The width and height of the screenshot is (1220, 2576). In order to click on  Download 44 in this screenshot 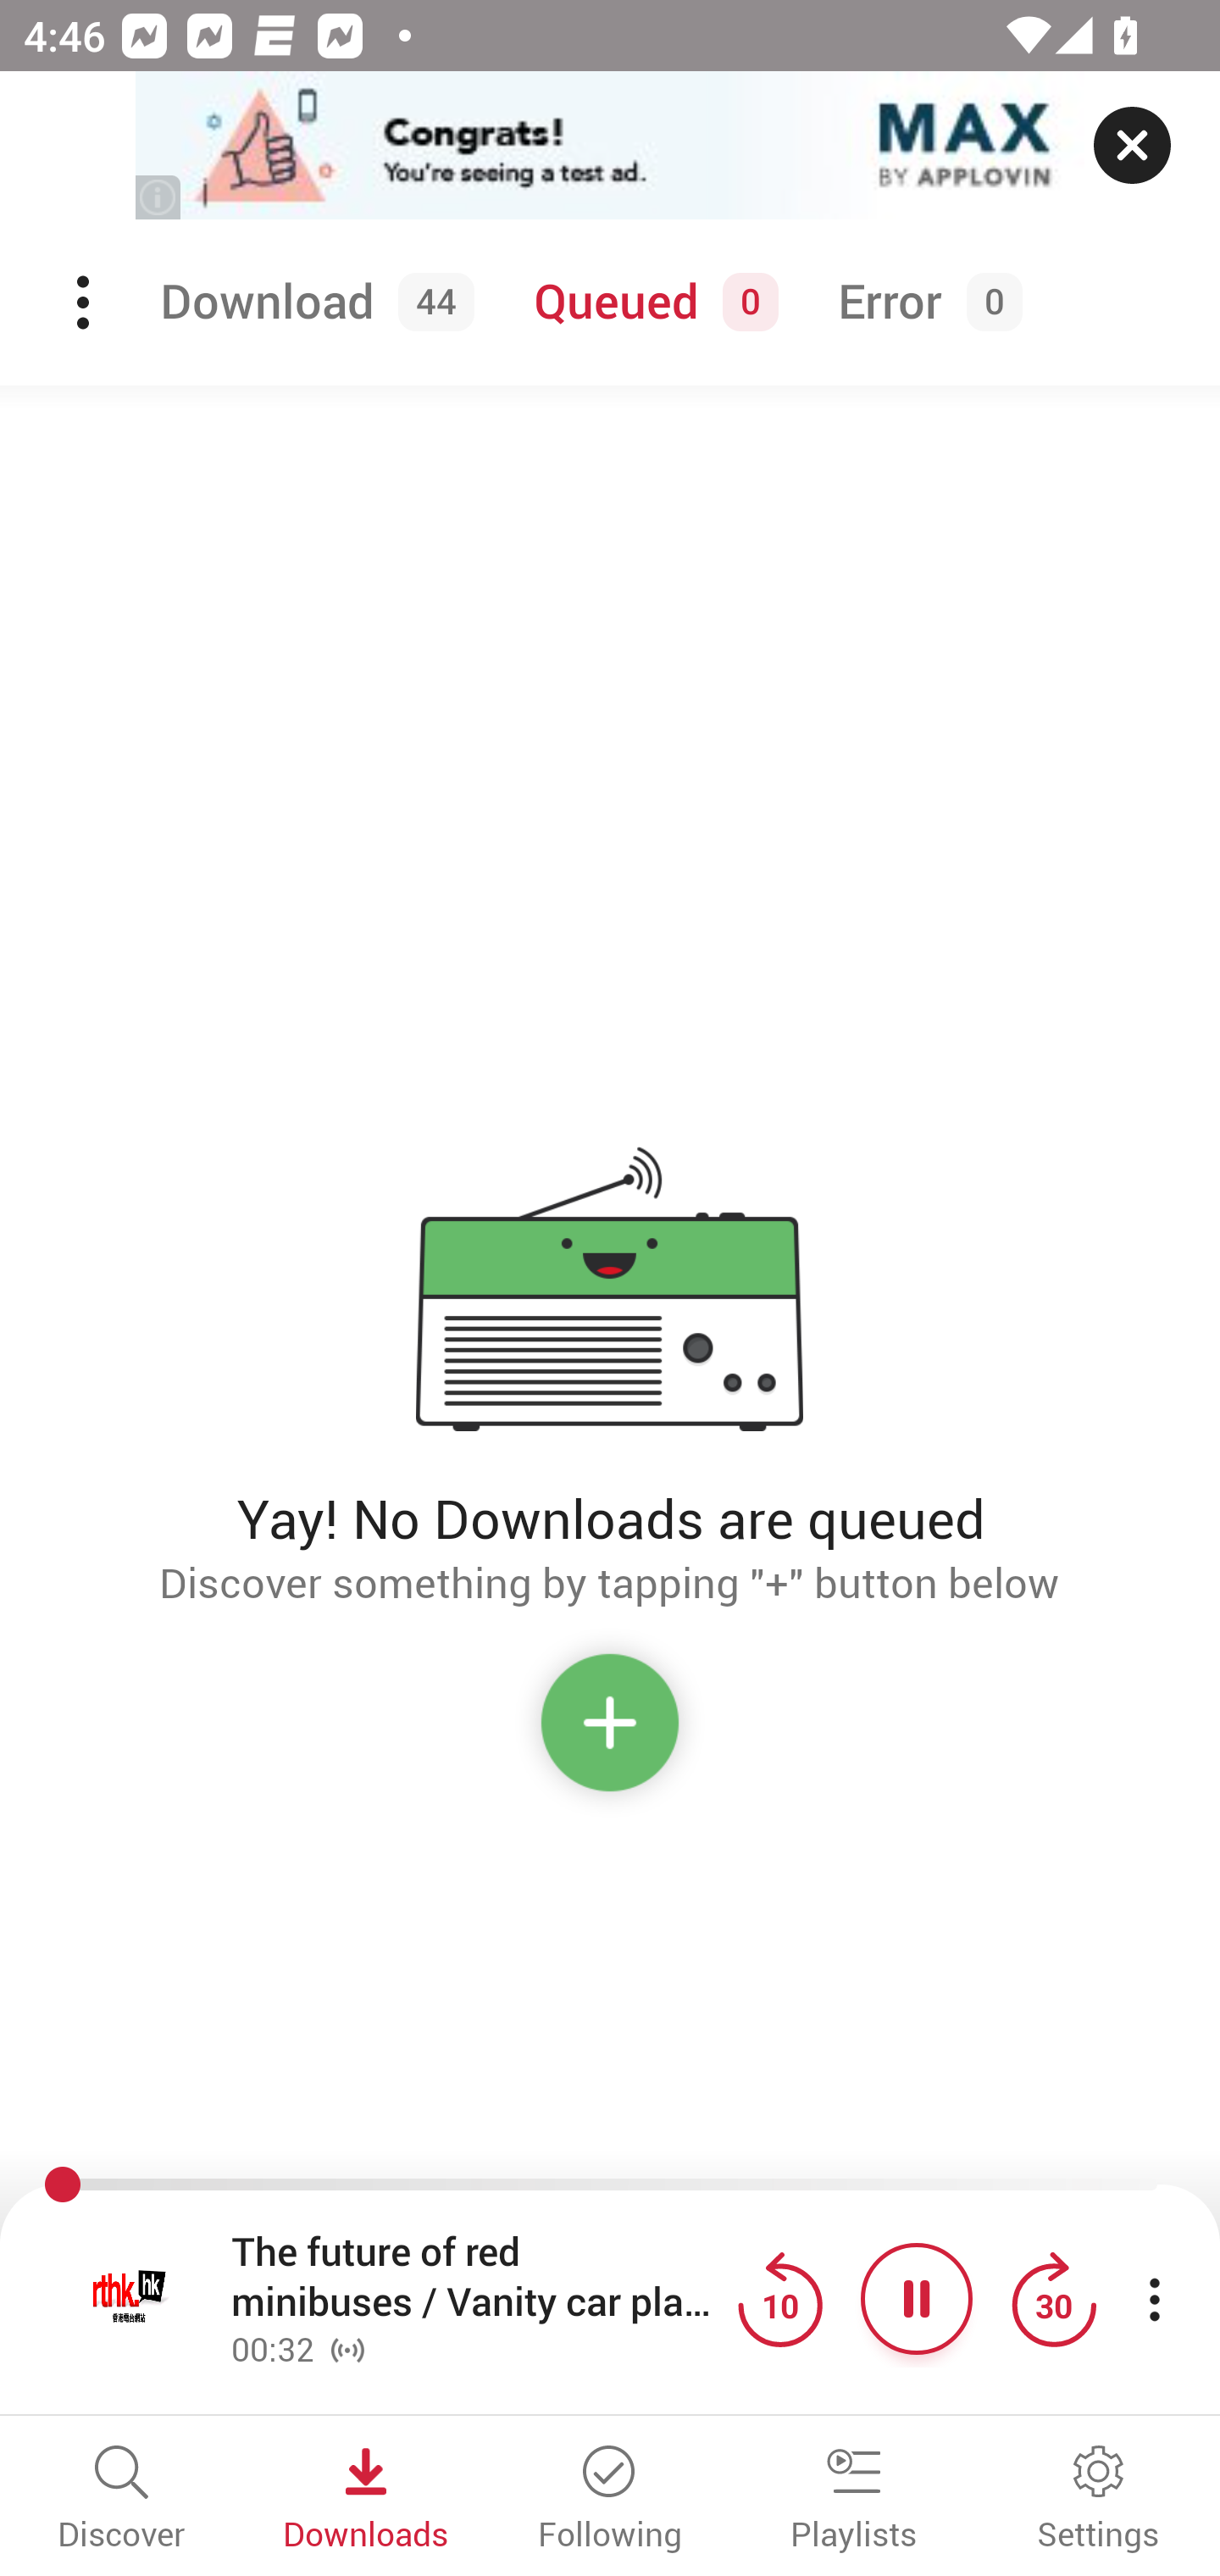, I will do `click(312, 303)`.